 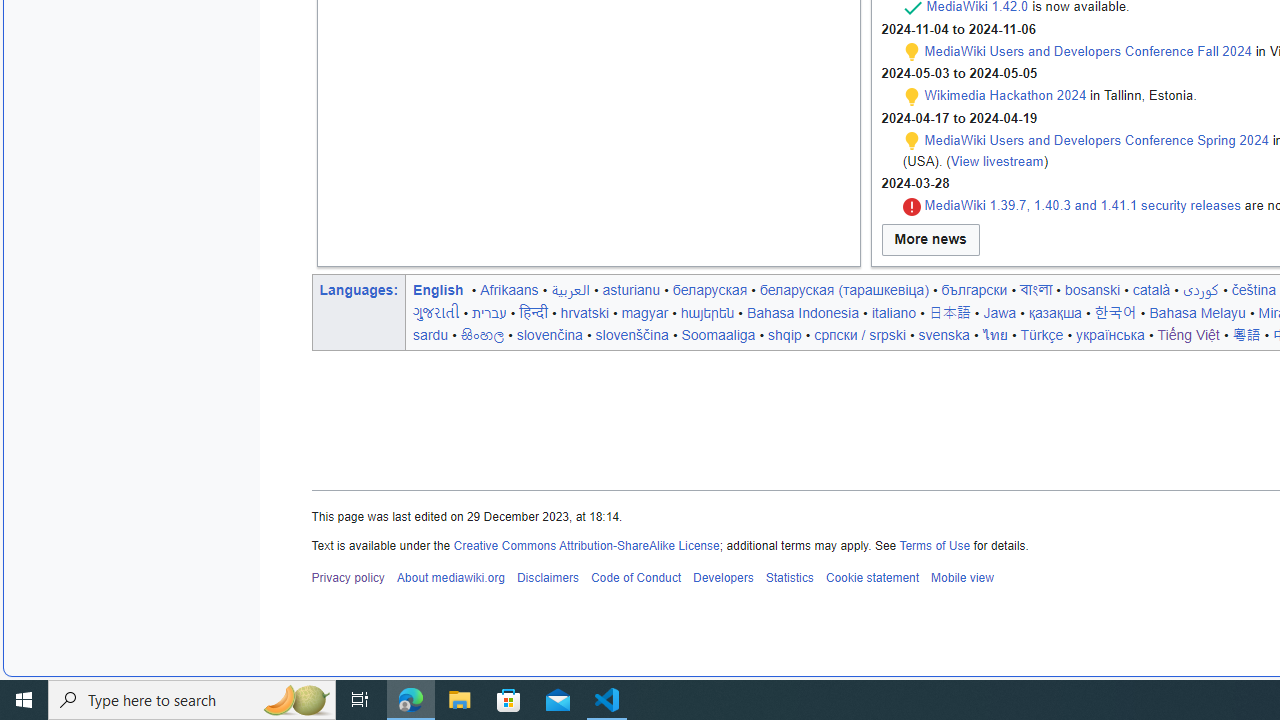 I want to click on MediaWiki 1.39.7, 1.40.3 and 1.41.1 security releases, so click(x=1082, y=206).